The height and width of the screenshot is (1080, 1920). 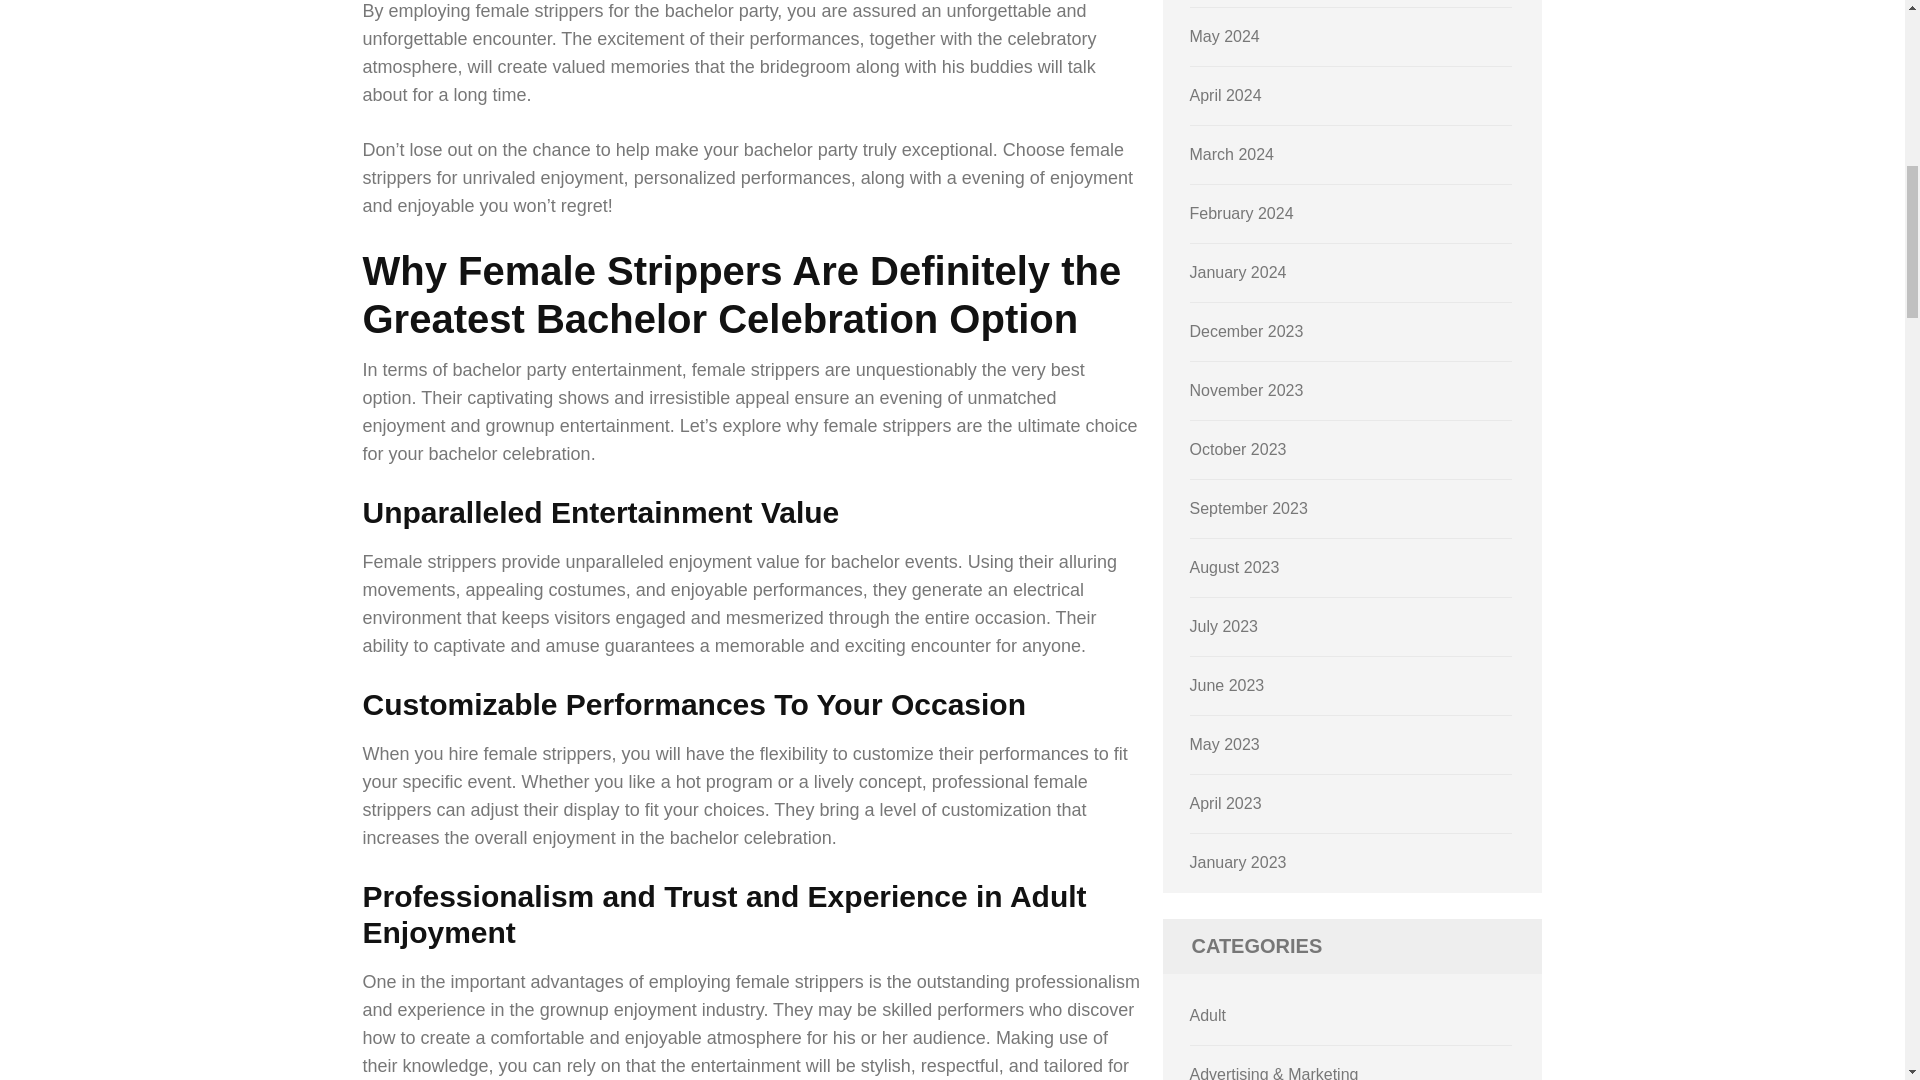 What do you see at coordinates (1226, 803) in the screenshot?
I see `April 2023` at bounding box center [1226, 803].